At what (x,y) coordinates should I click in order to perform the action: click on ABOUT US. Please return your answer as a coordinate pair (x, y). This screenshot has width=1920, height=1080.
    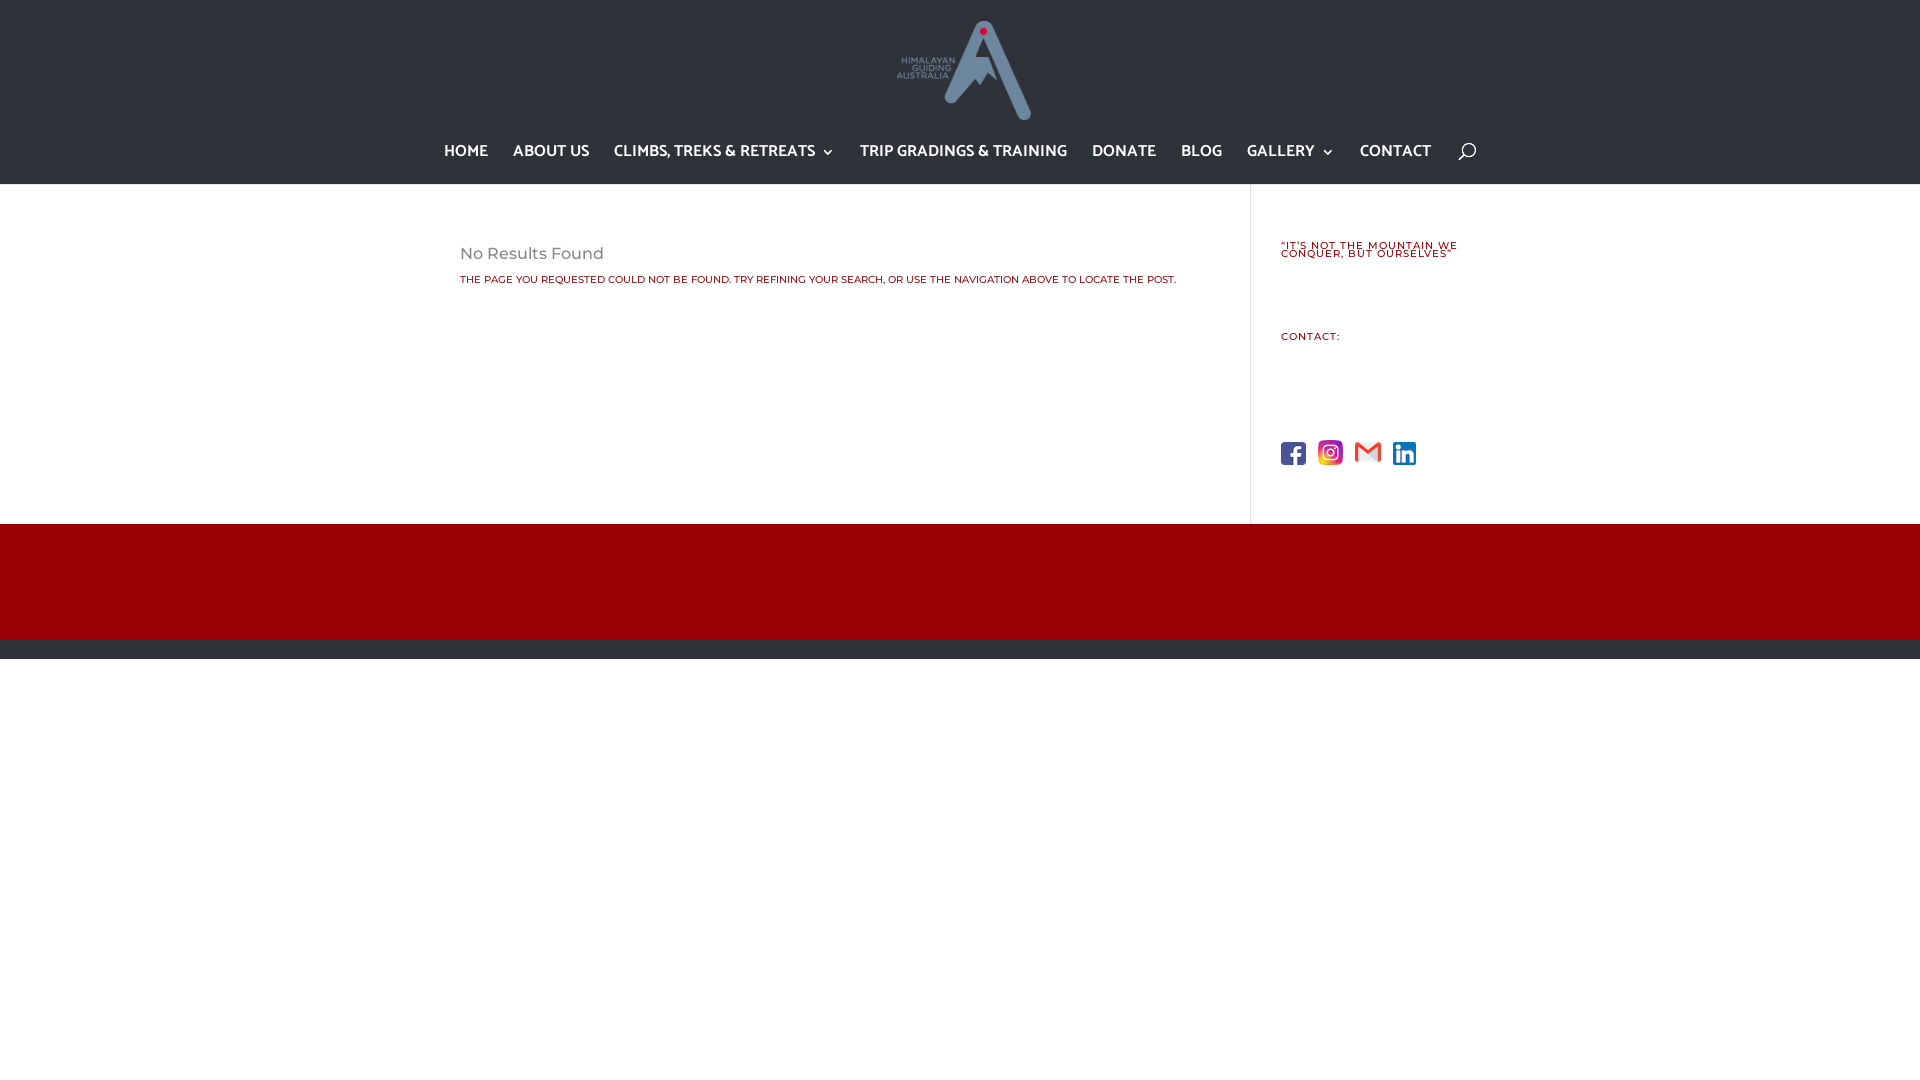
    Looking at the image, I should click on (551, 164).